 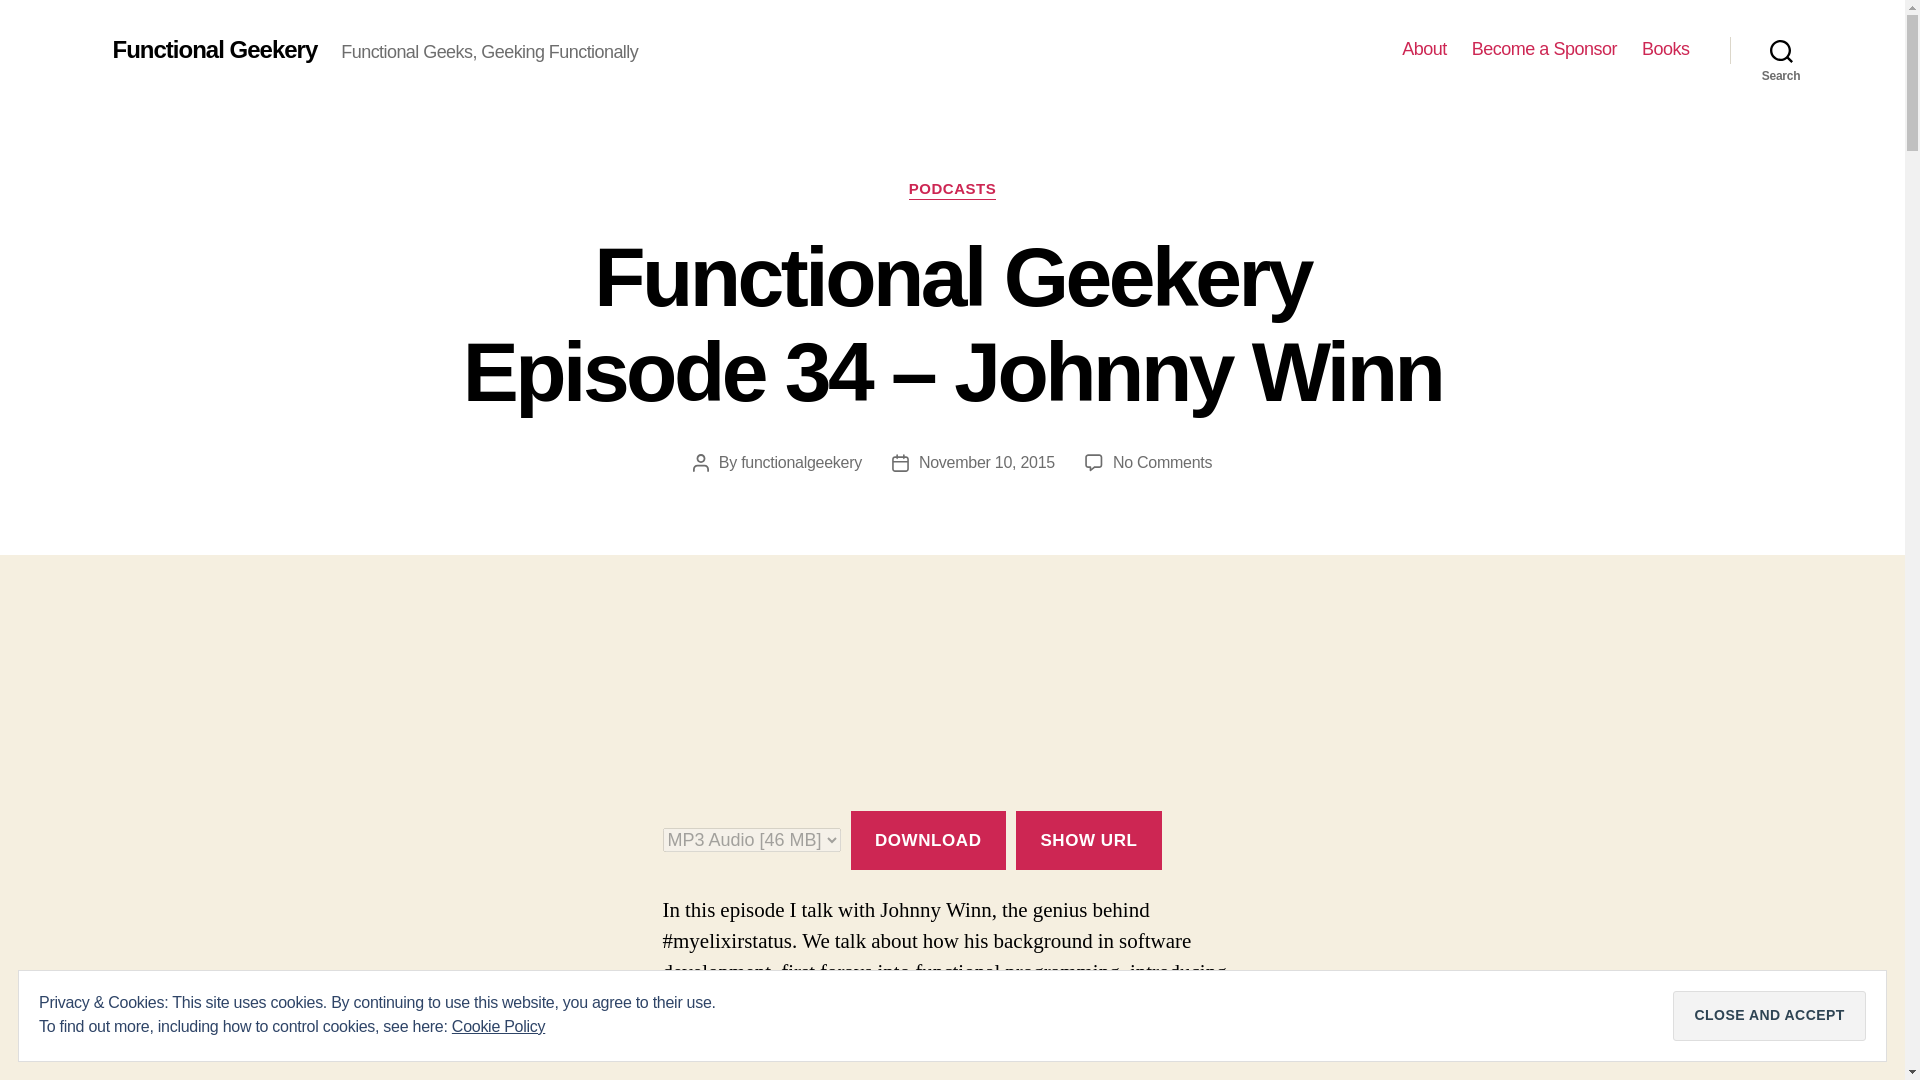 I want to click on Functional Geekery, so click(x=214, y=49).